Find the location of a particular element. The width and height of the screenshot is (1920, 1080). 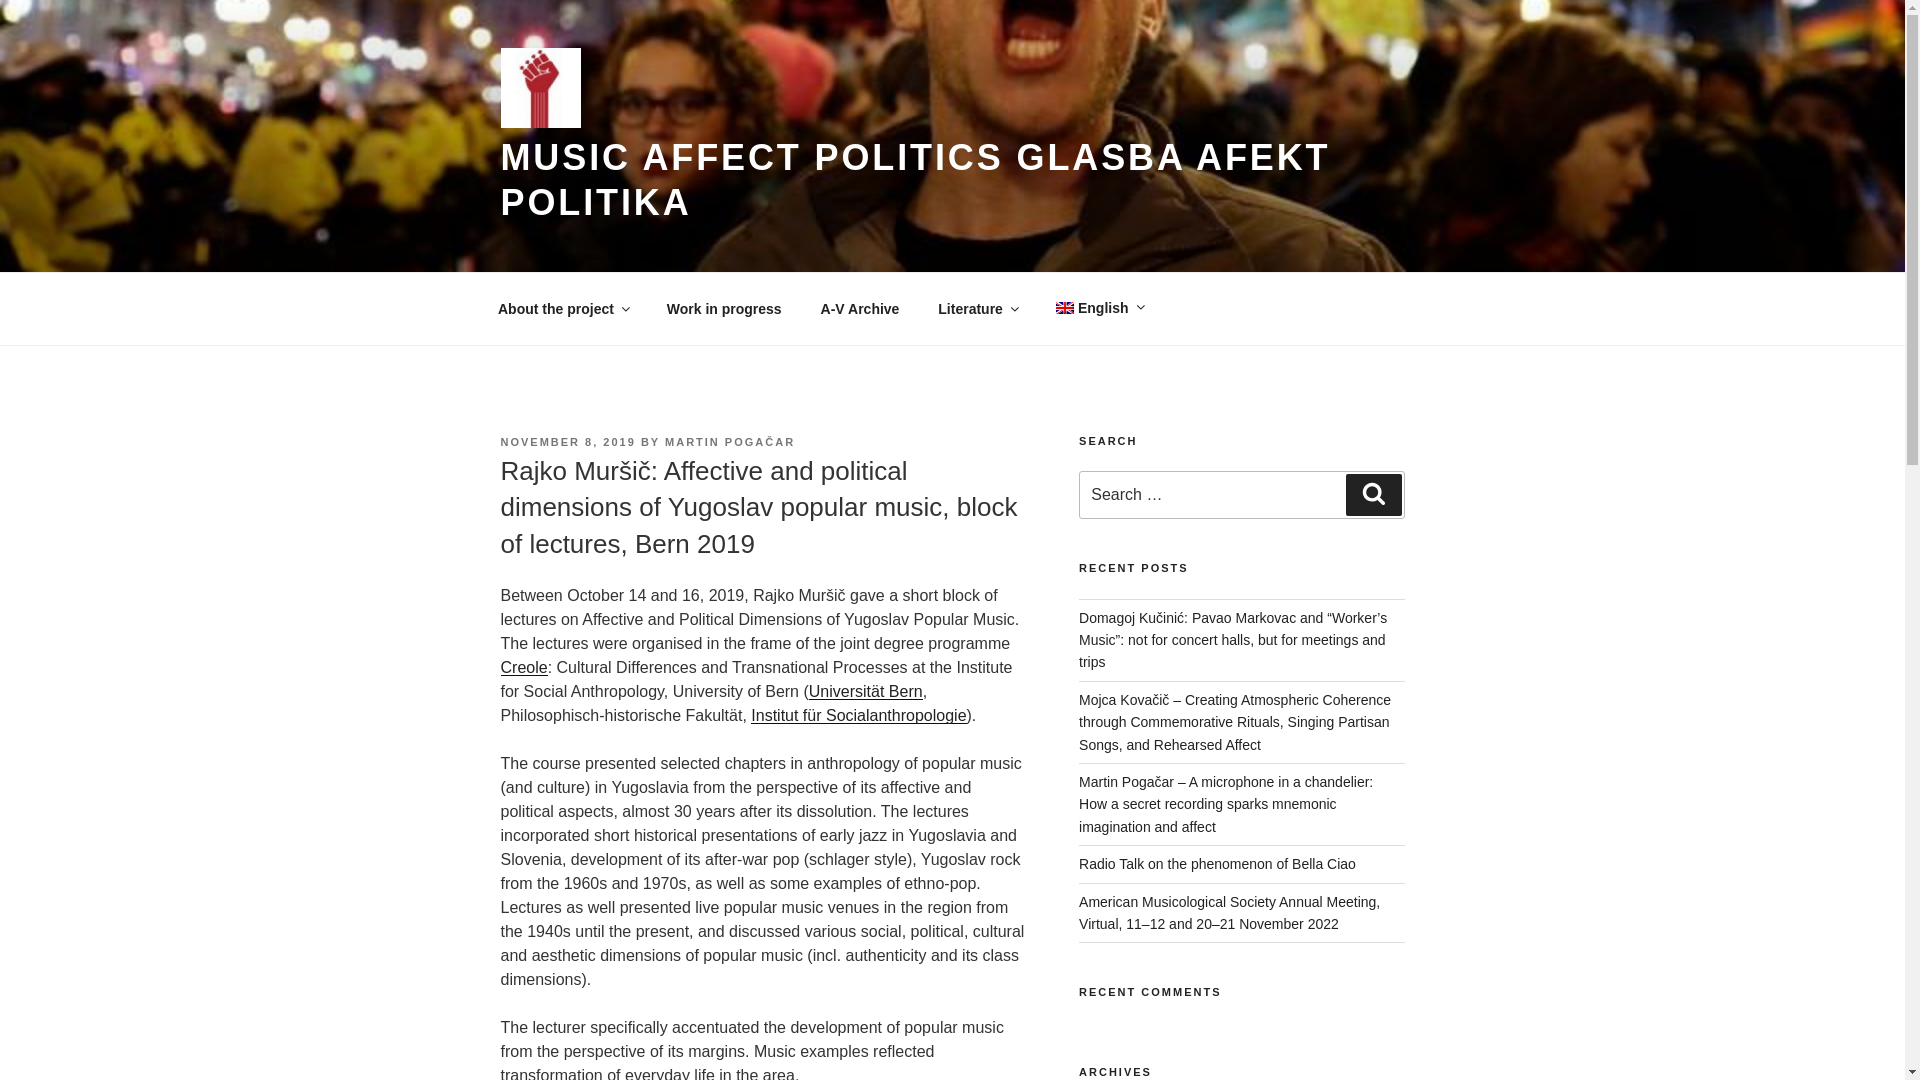

Literature is located at coordinates (978, 309).